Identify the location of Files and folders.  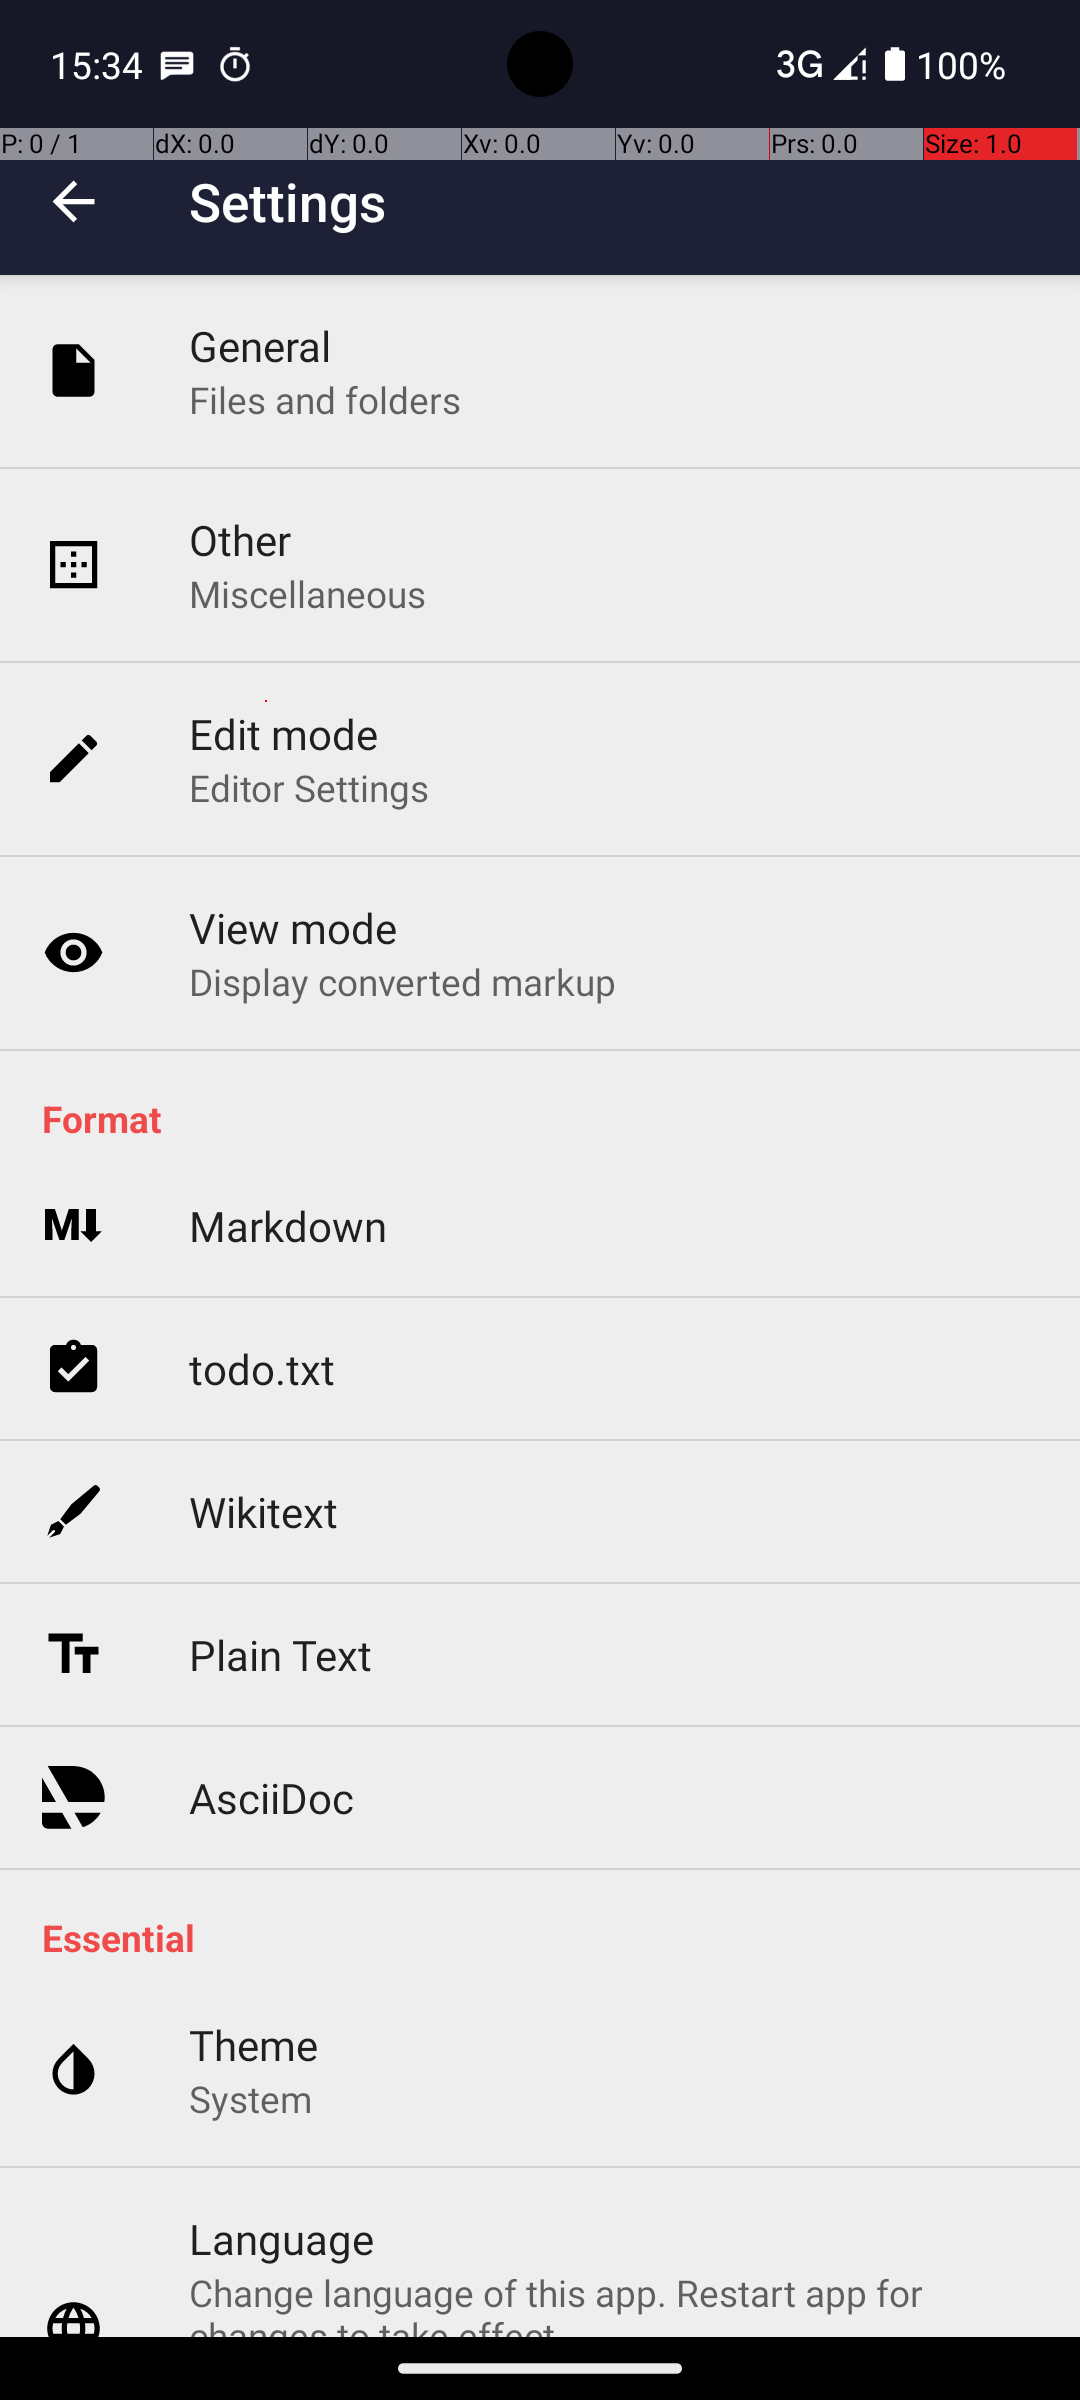
(325, 400).